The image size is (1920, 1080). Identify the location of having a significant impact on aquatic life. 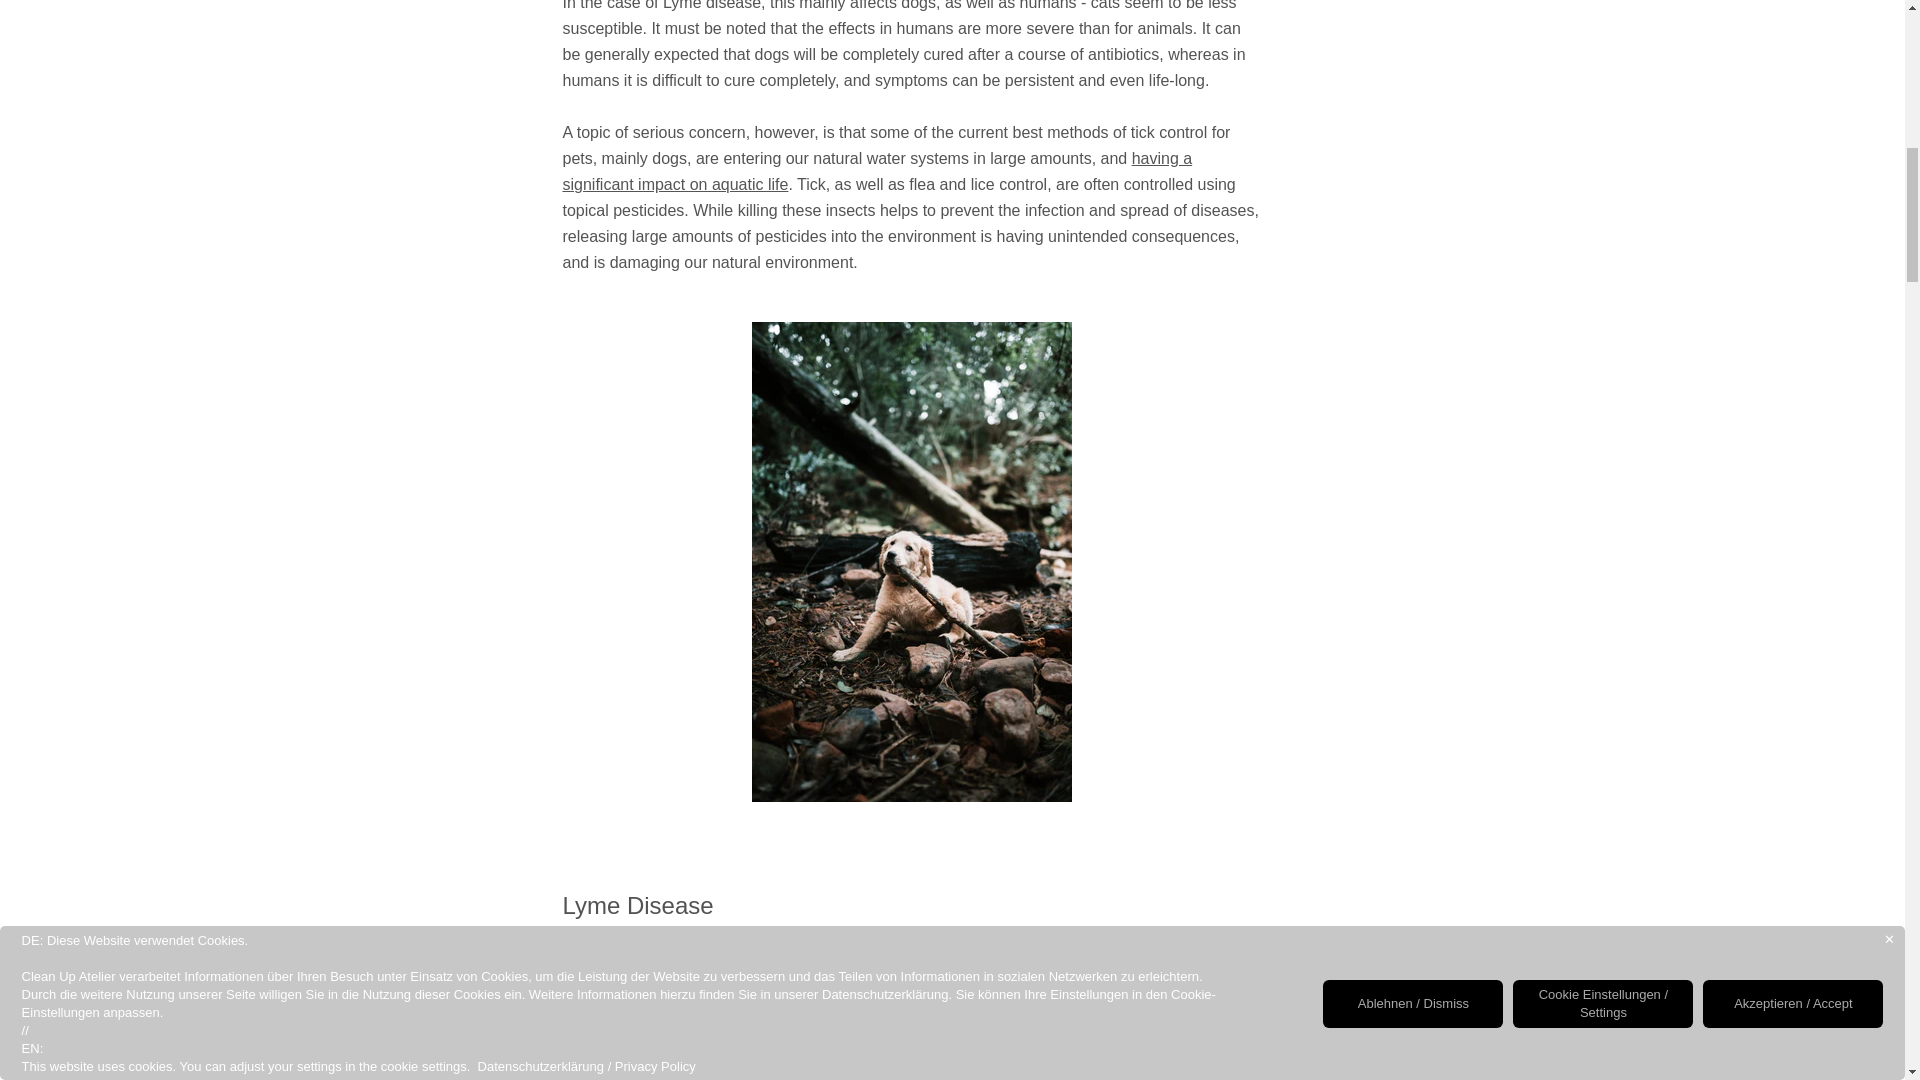
(877, 172).